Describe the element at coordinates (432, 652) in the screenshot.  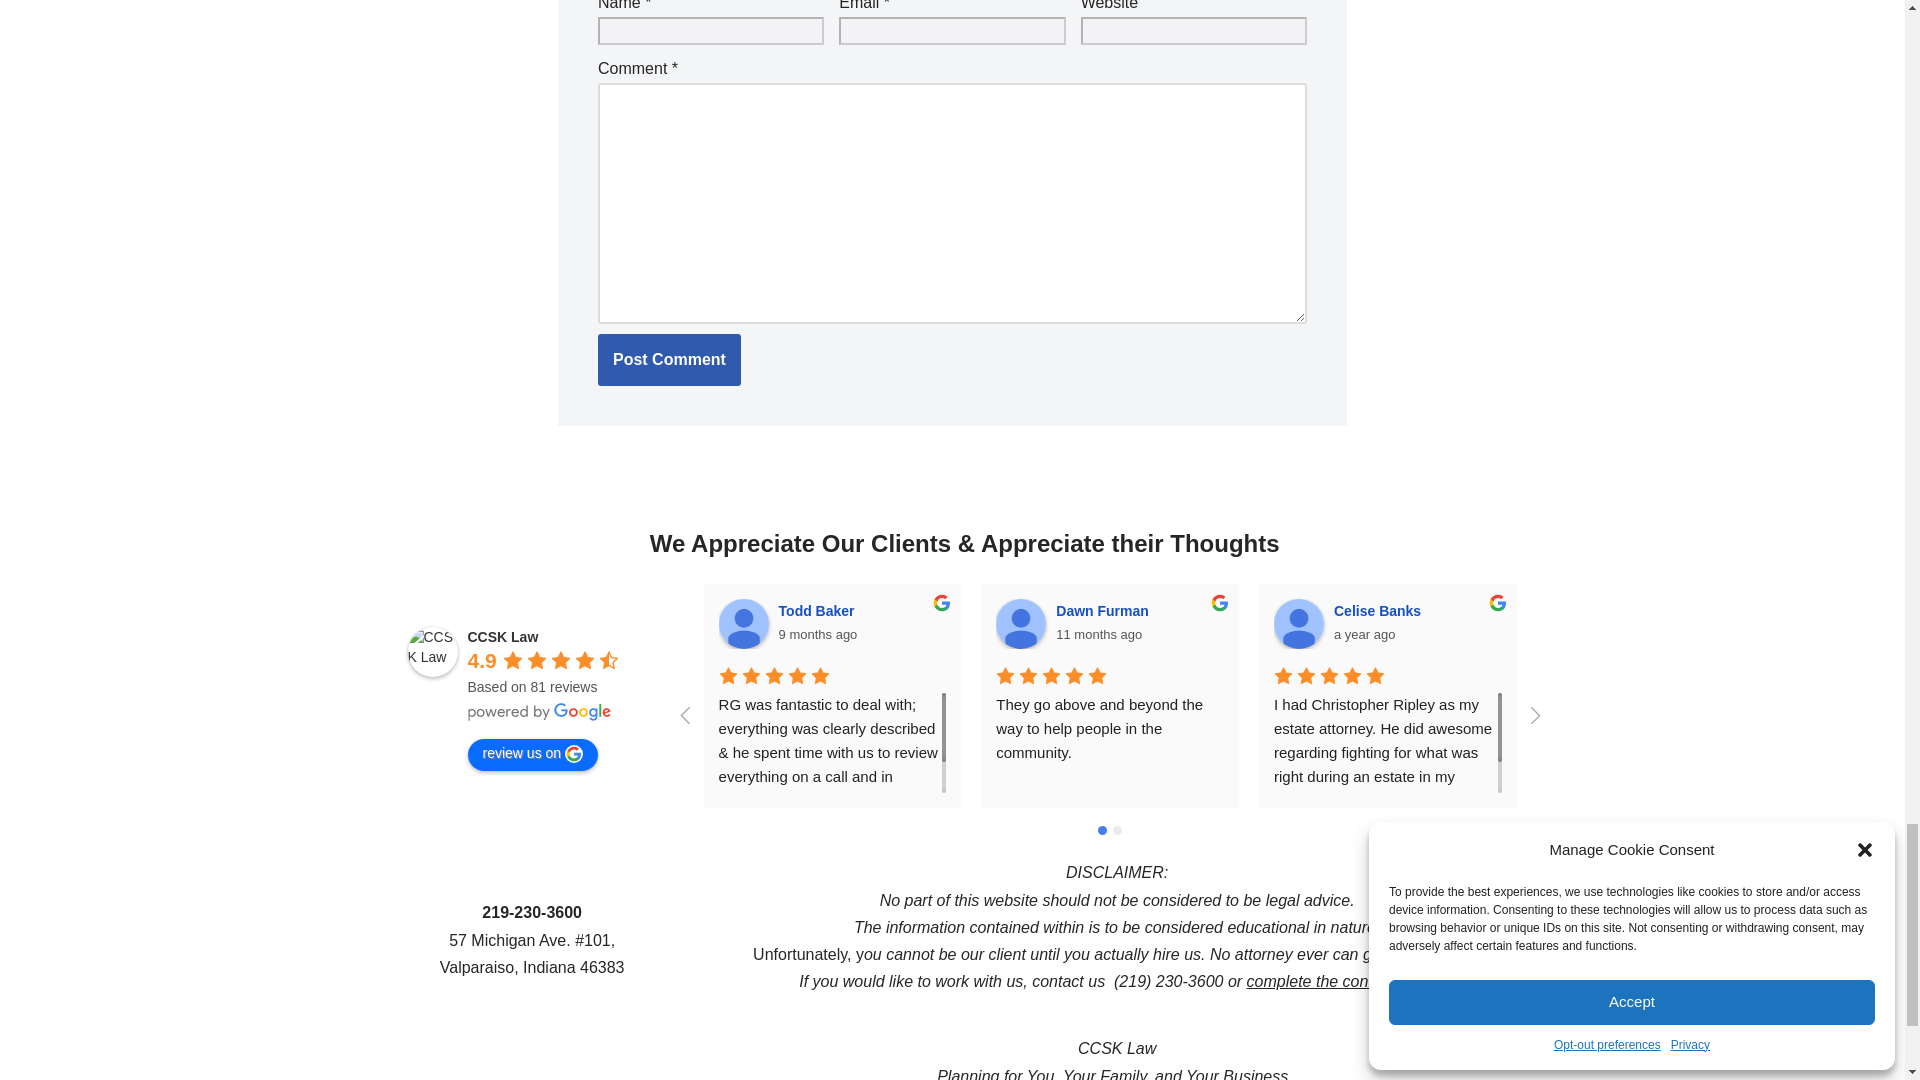
I see `CCSK Law` at that location.